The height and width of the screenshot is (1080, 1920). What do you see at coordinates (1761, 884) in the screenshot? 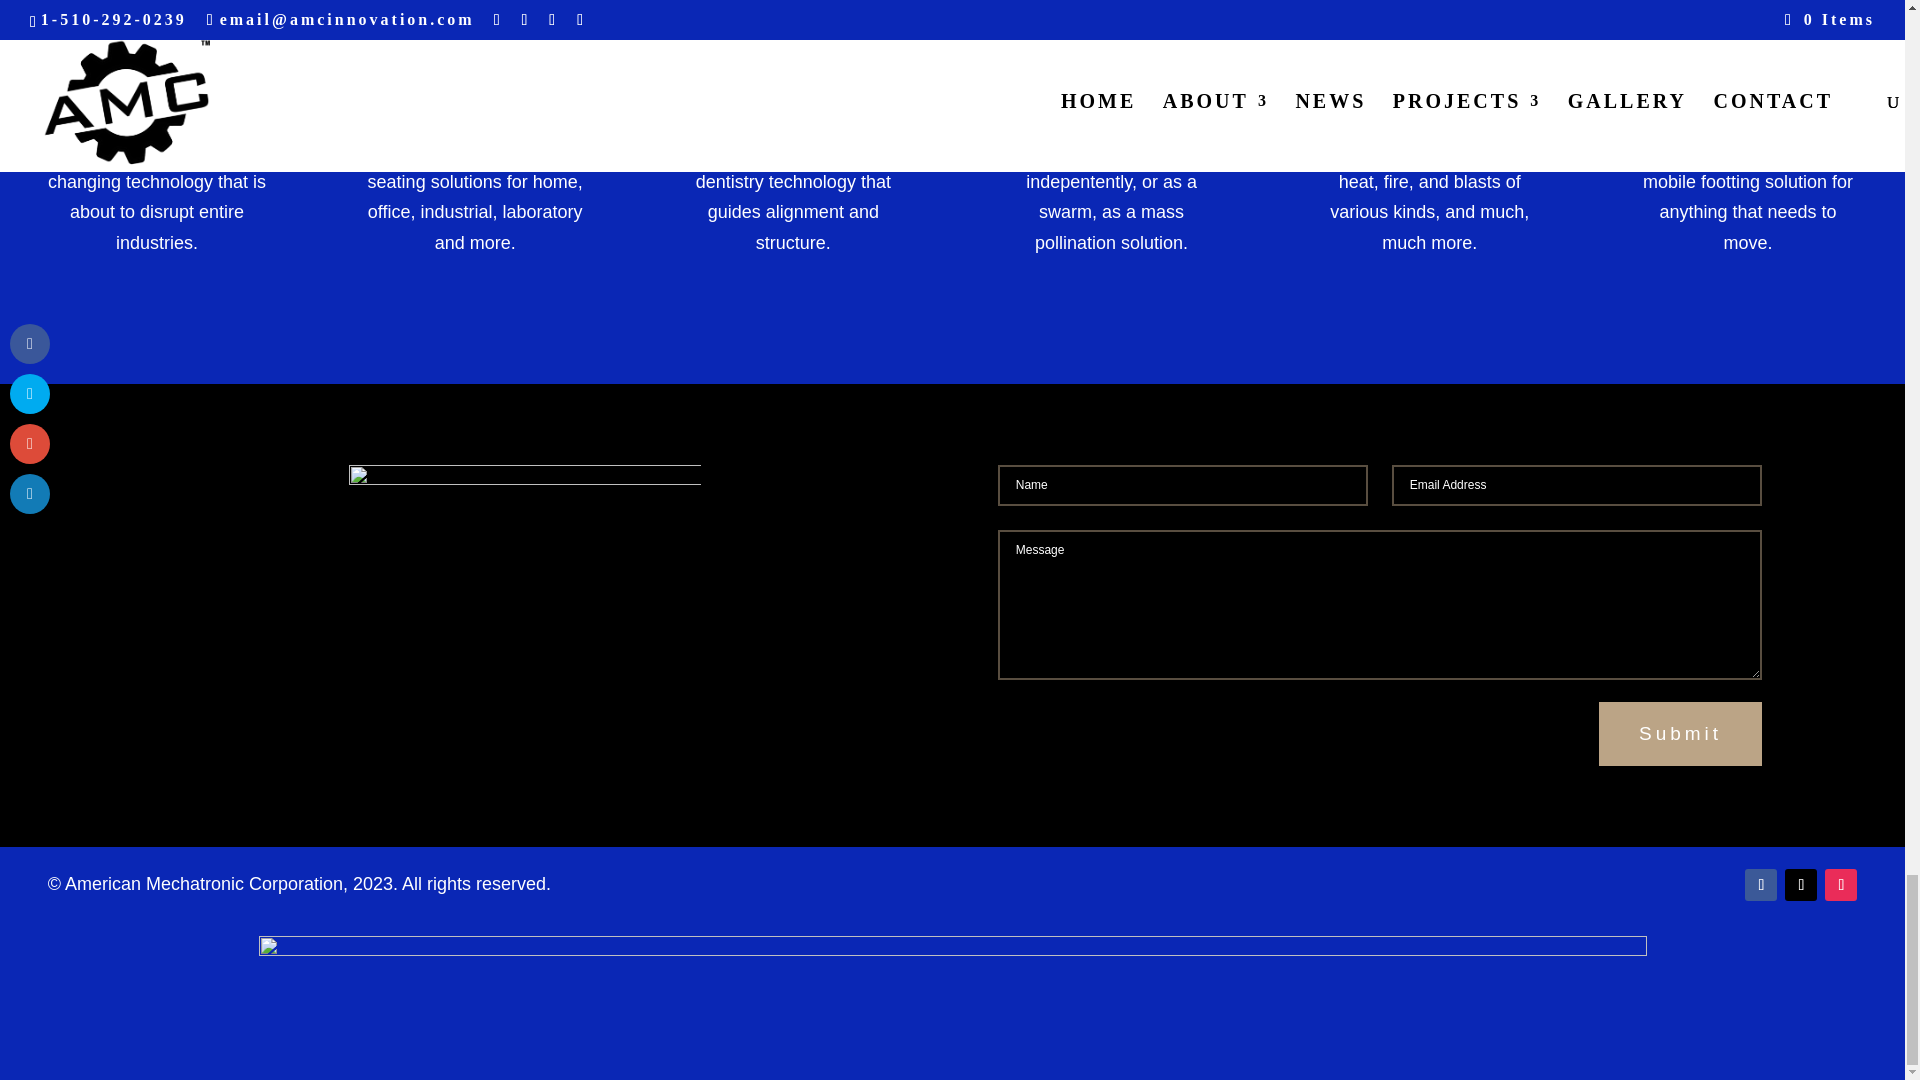
I see `Follow on Facebook` at bounding box center [1761, 884].